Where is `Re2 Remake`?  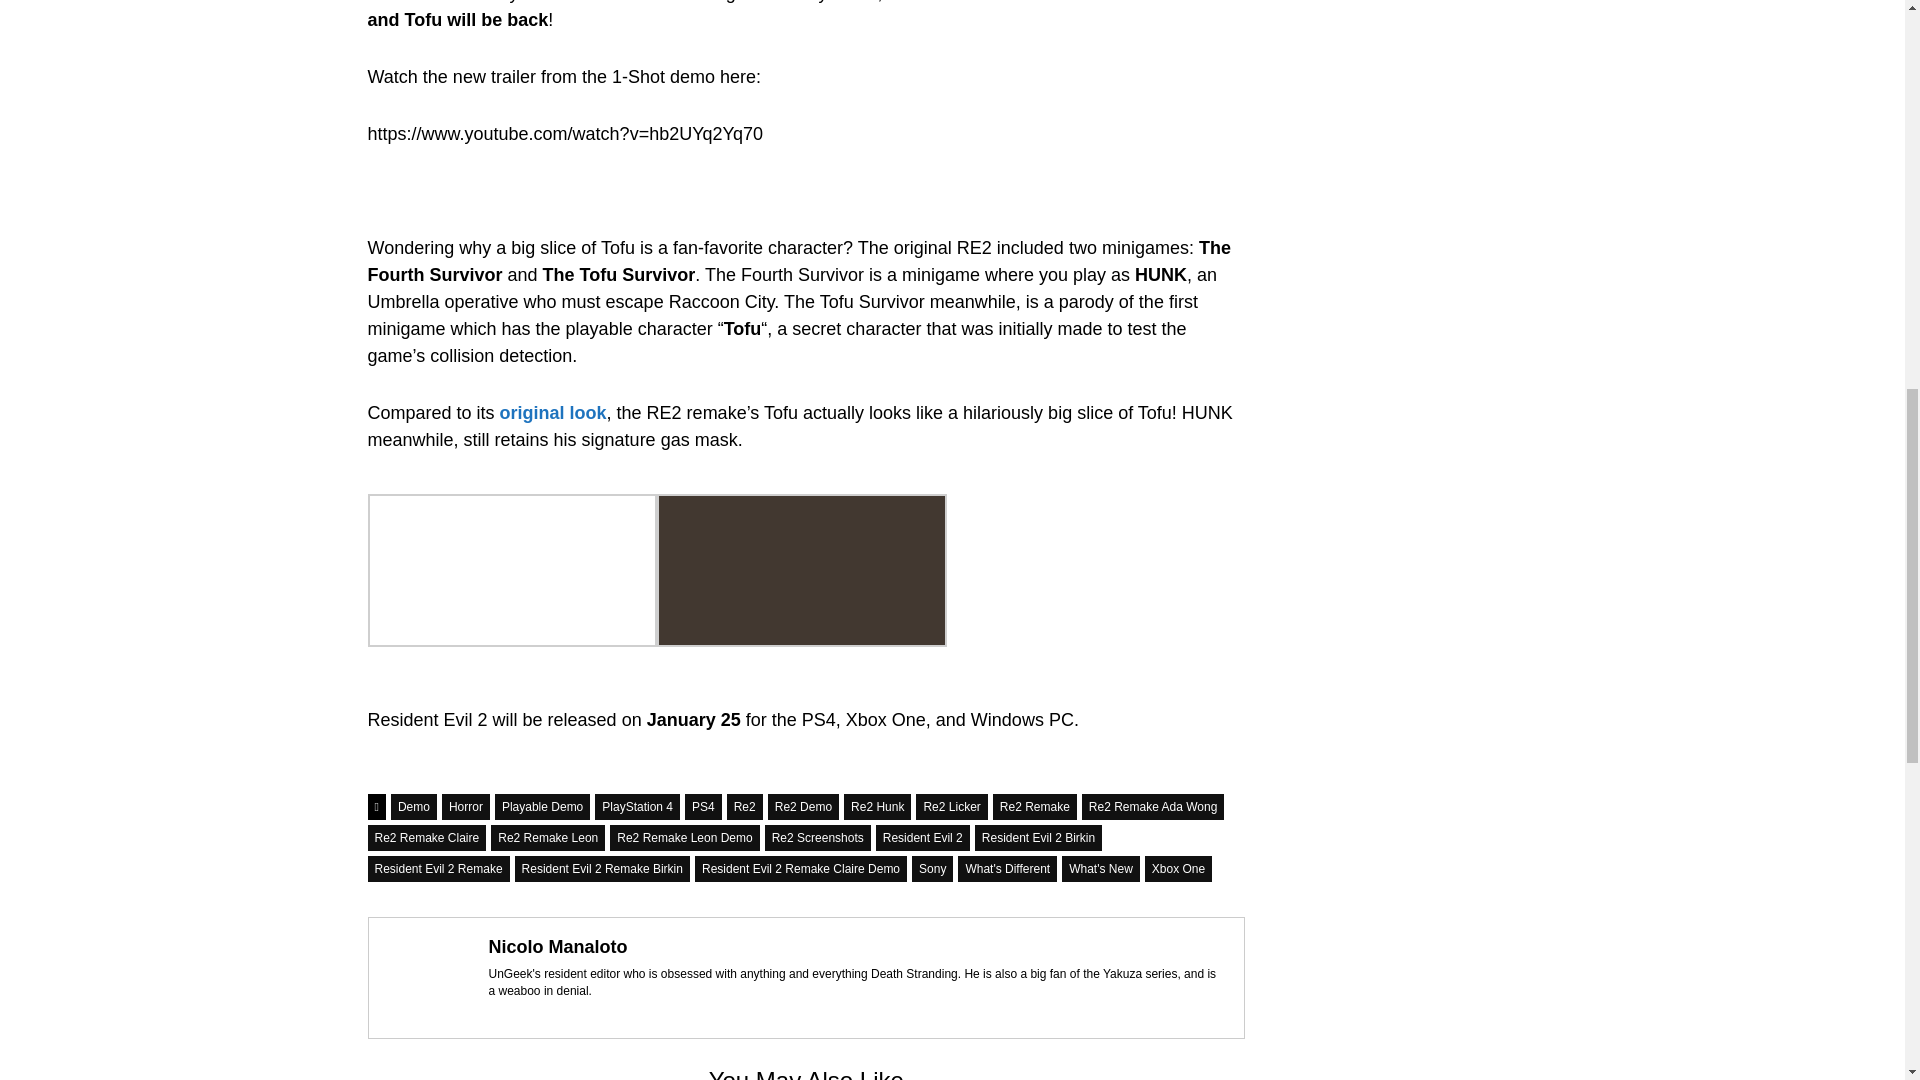
Re2 Remake is located at coordinates (1034, 806).